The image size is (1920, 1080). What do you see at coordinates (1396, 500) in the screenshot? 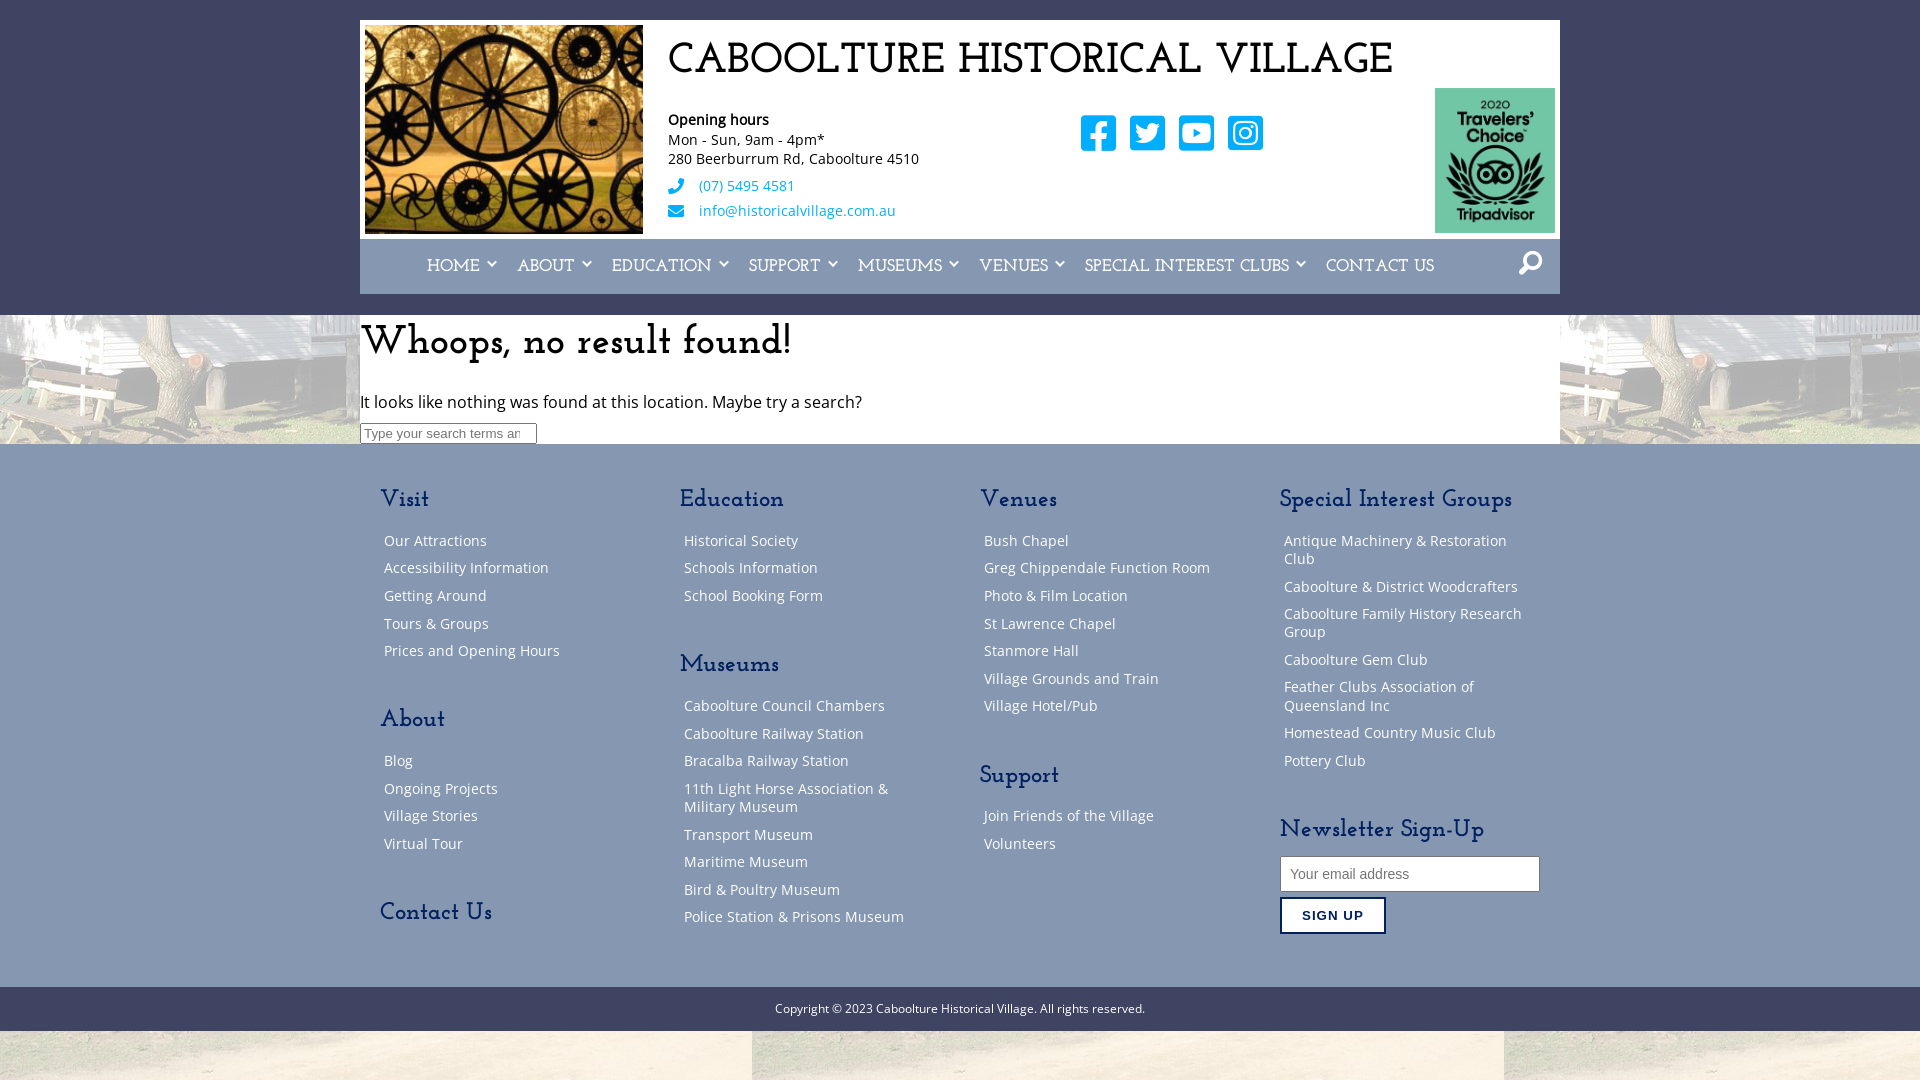
I see `Special Interest Groups` at bounding box center [1396, 500].